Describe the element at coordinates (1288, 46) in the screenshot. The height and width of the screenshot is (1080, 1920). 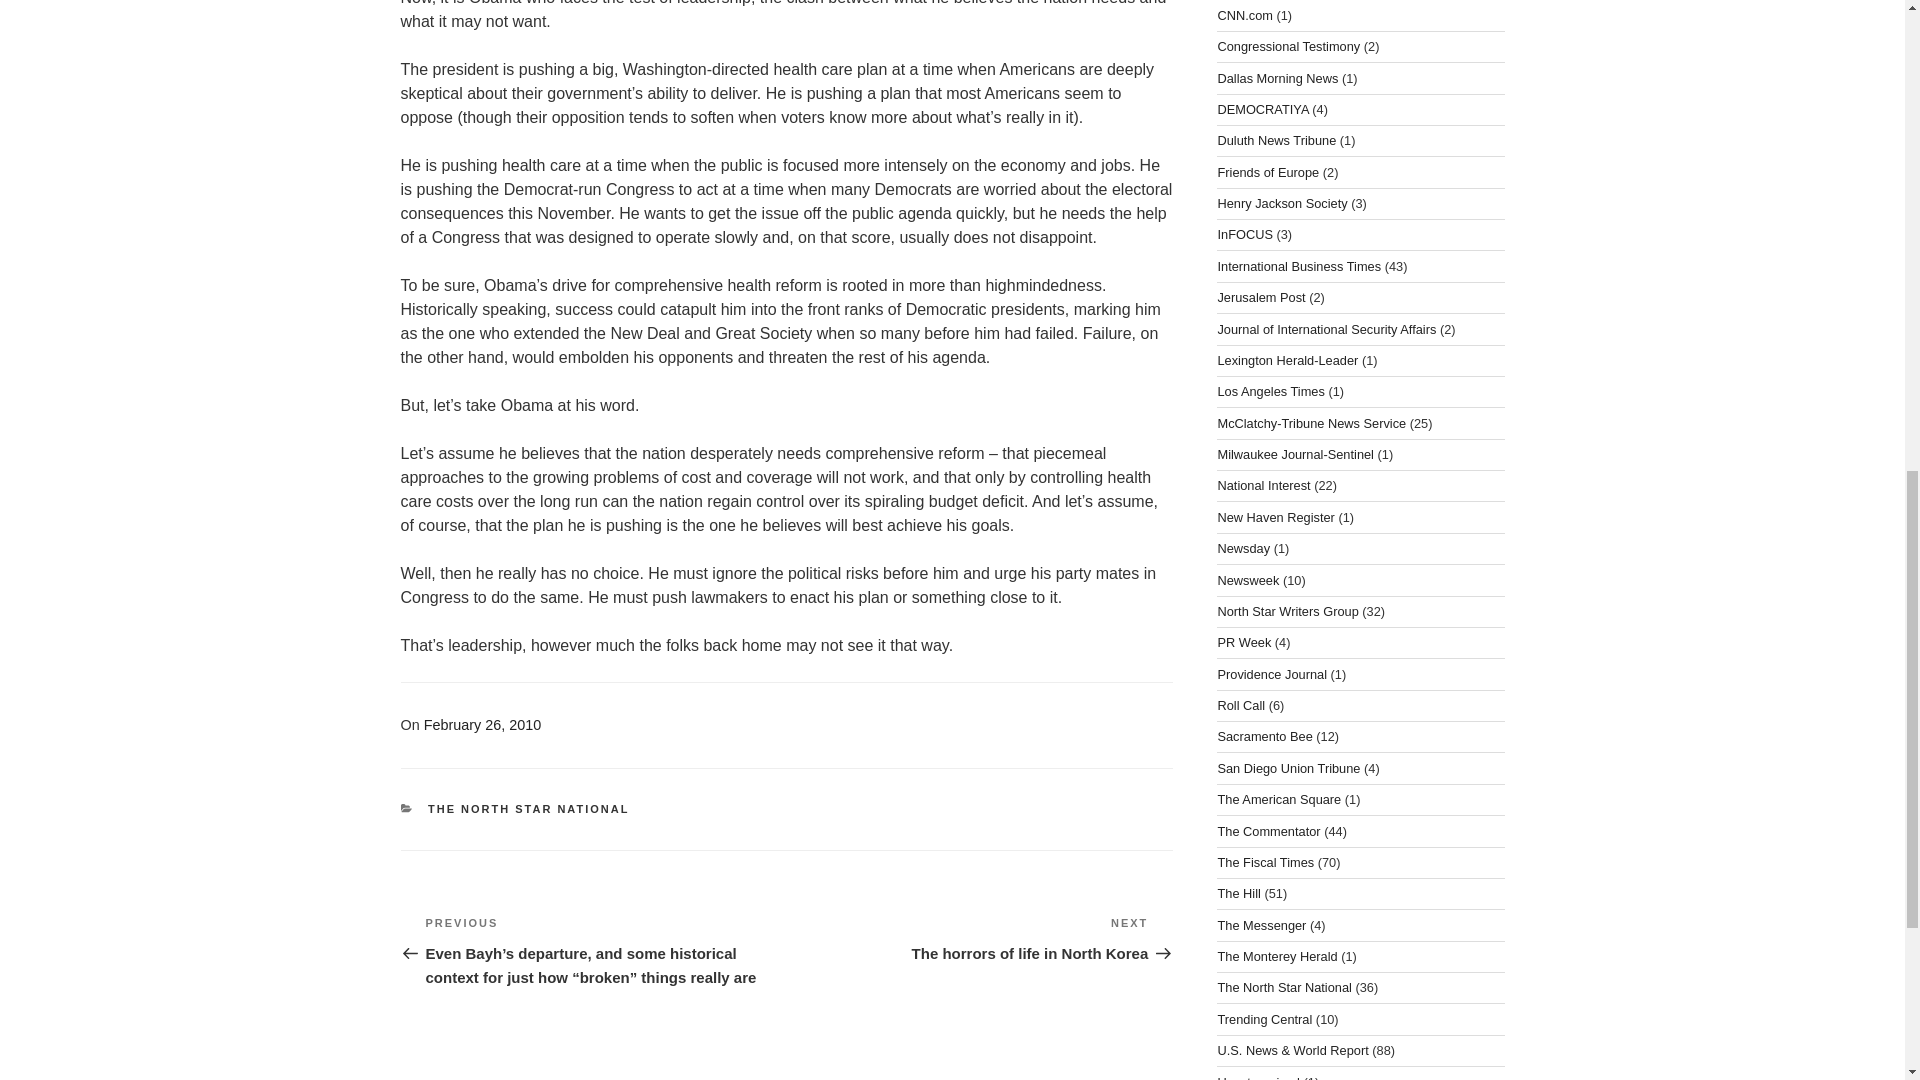
I see `Congressional Testimony` at that location.